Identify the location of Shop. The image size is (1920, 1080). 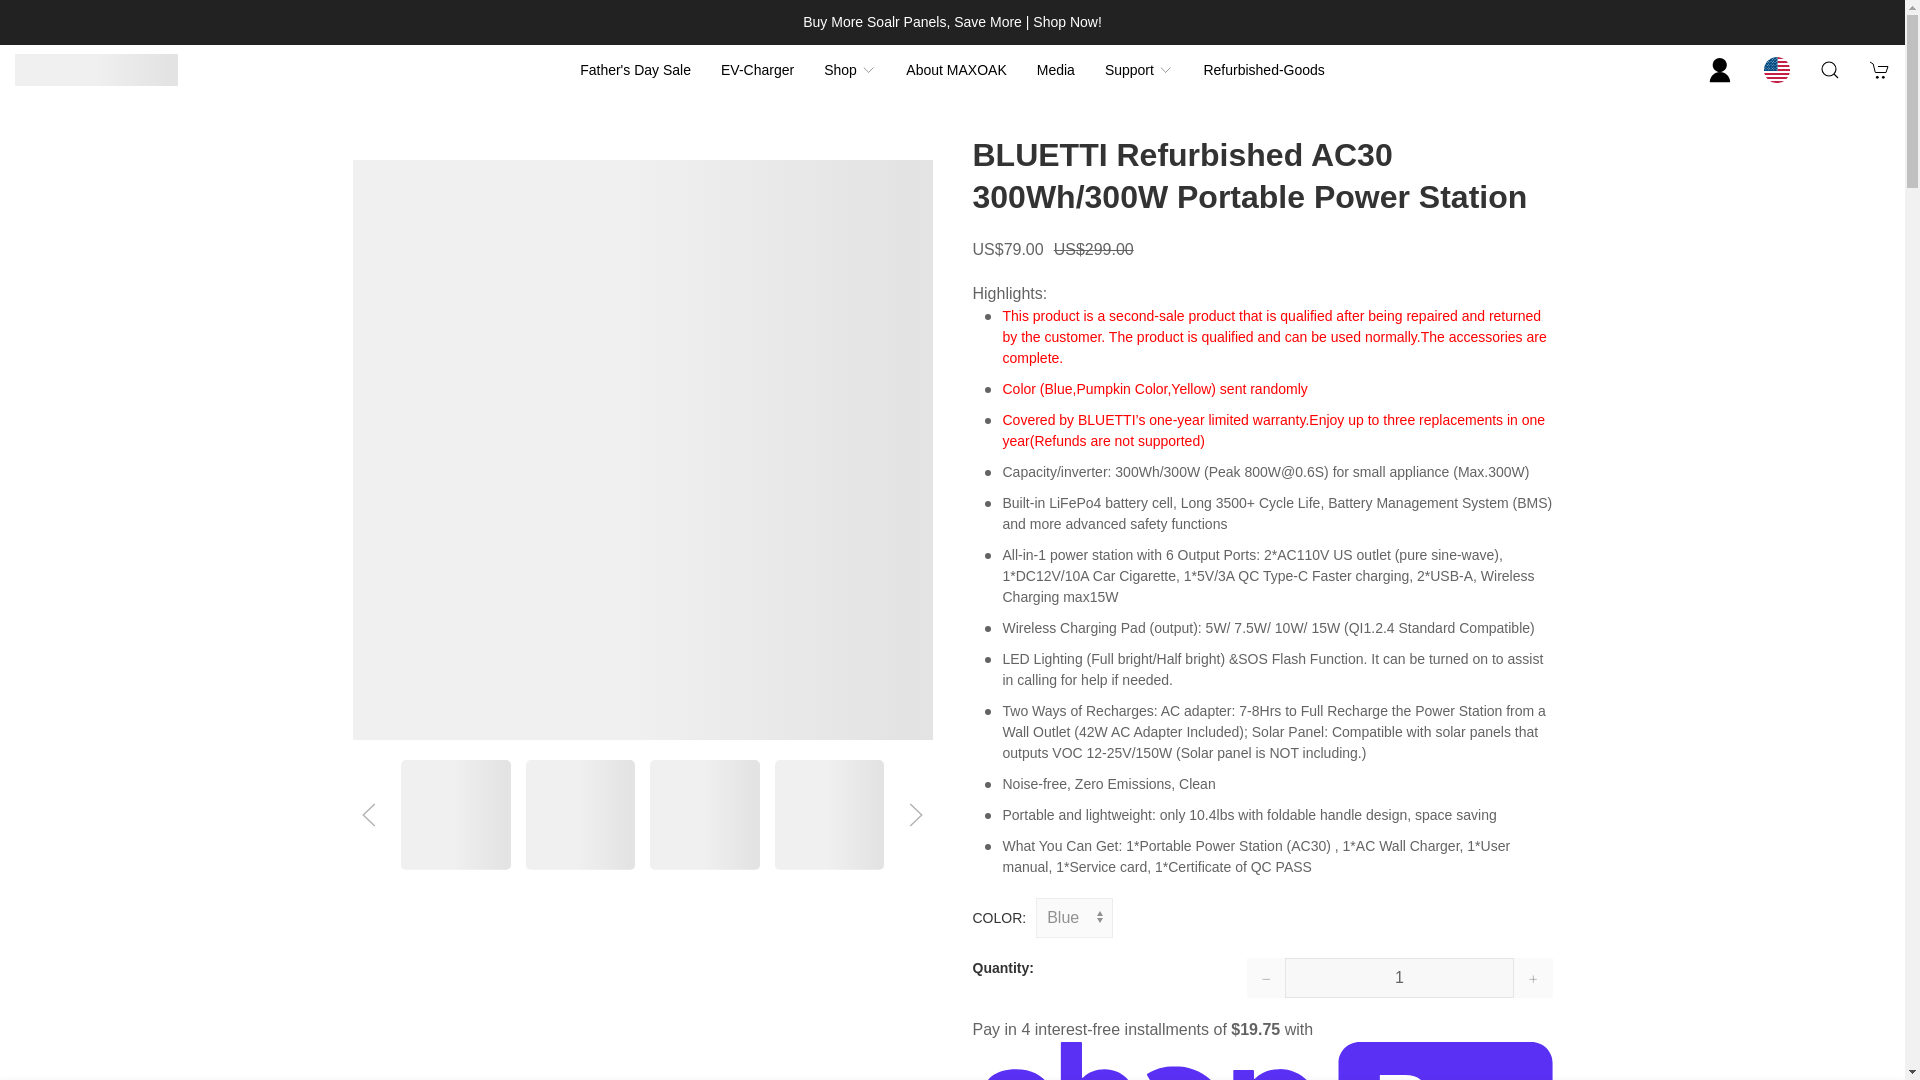
(849, 70).